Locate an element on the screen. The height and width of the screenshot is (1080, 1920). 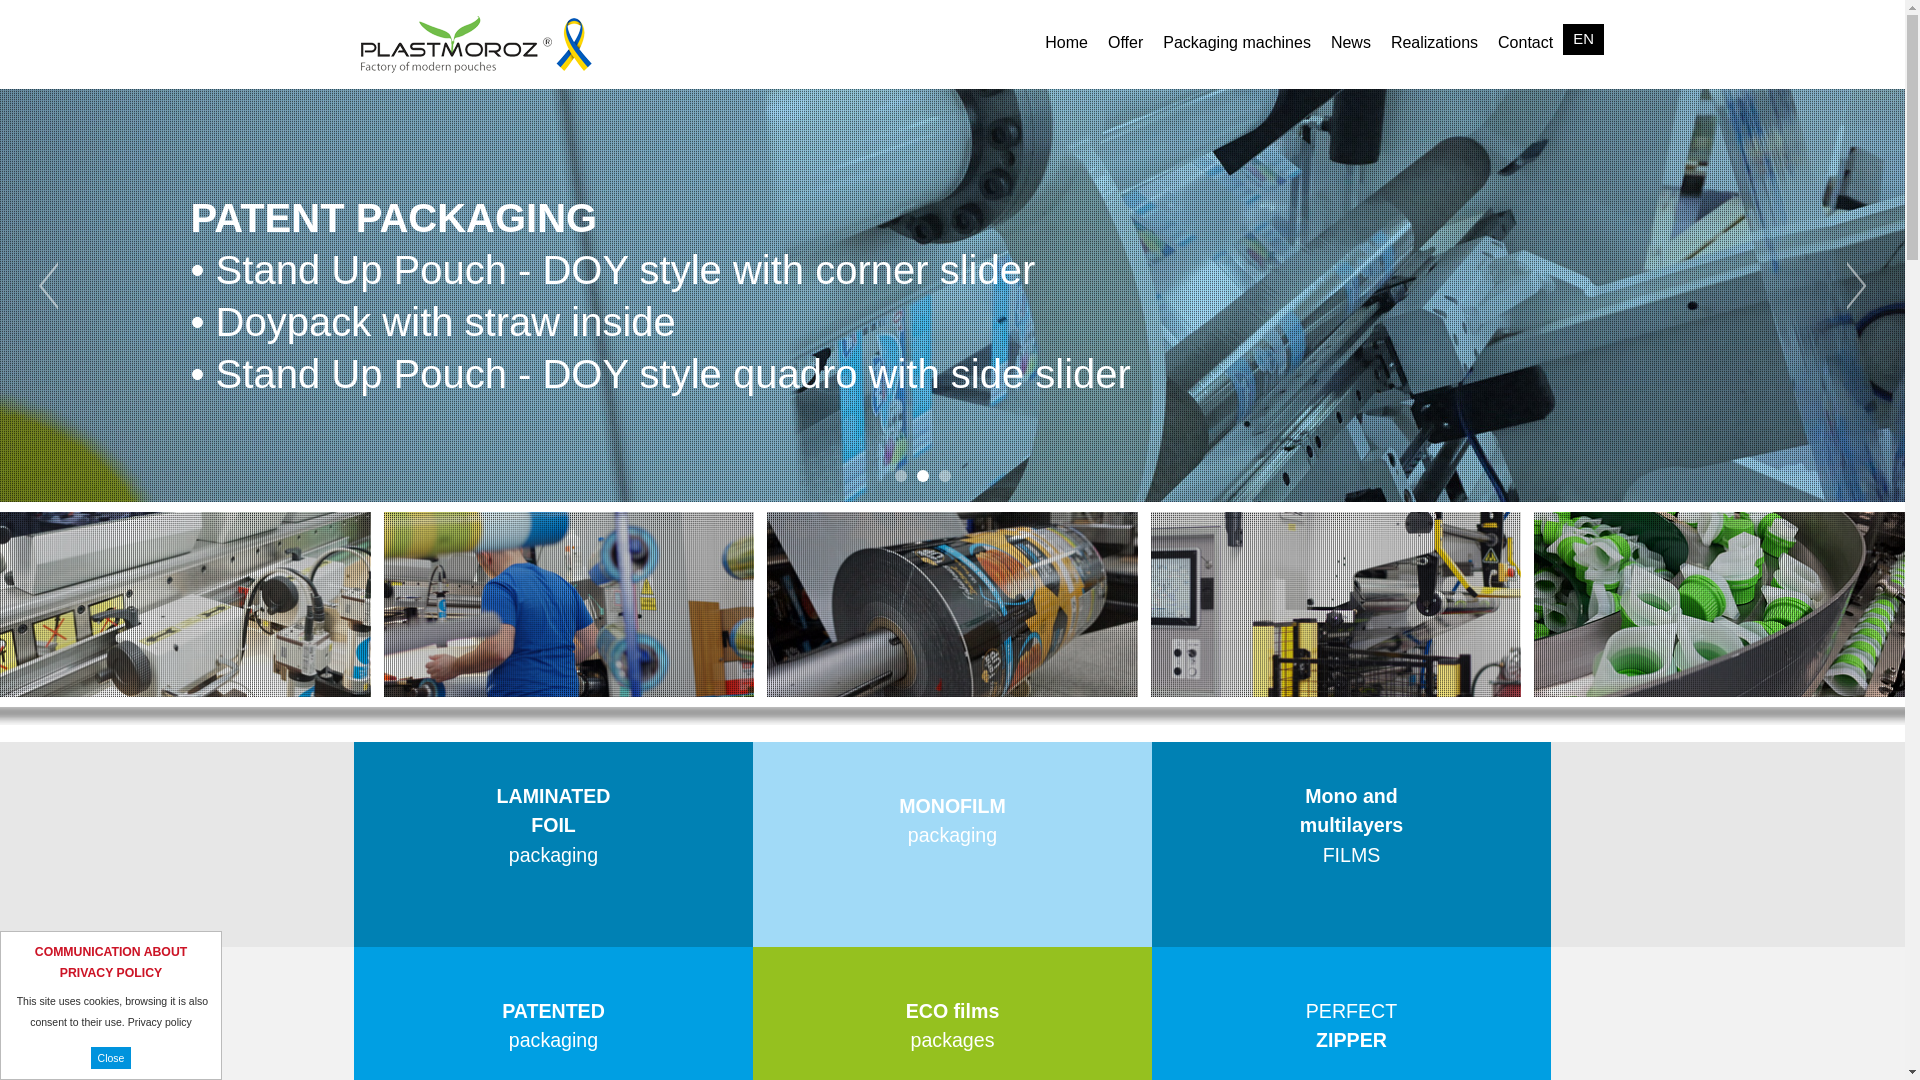
2 is located at coordinates (923, 475).